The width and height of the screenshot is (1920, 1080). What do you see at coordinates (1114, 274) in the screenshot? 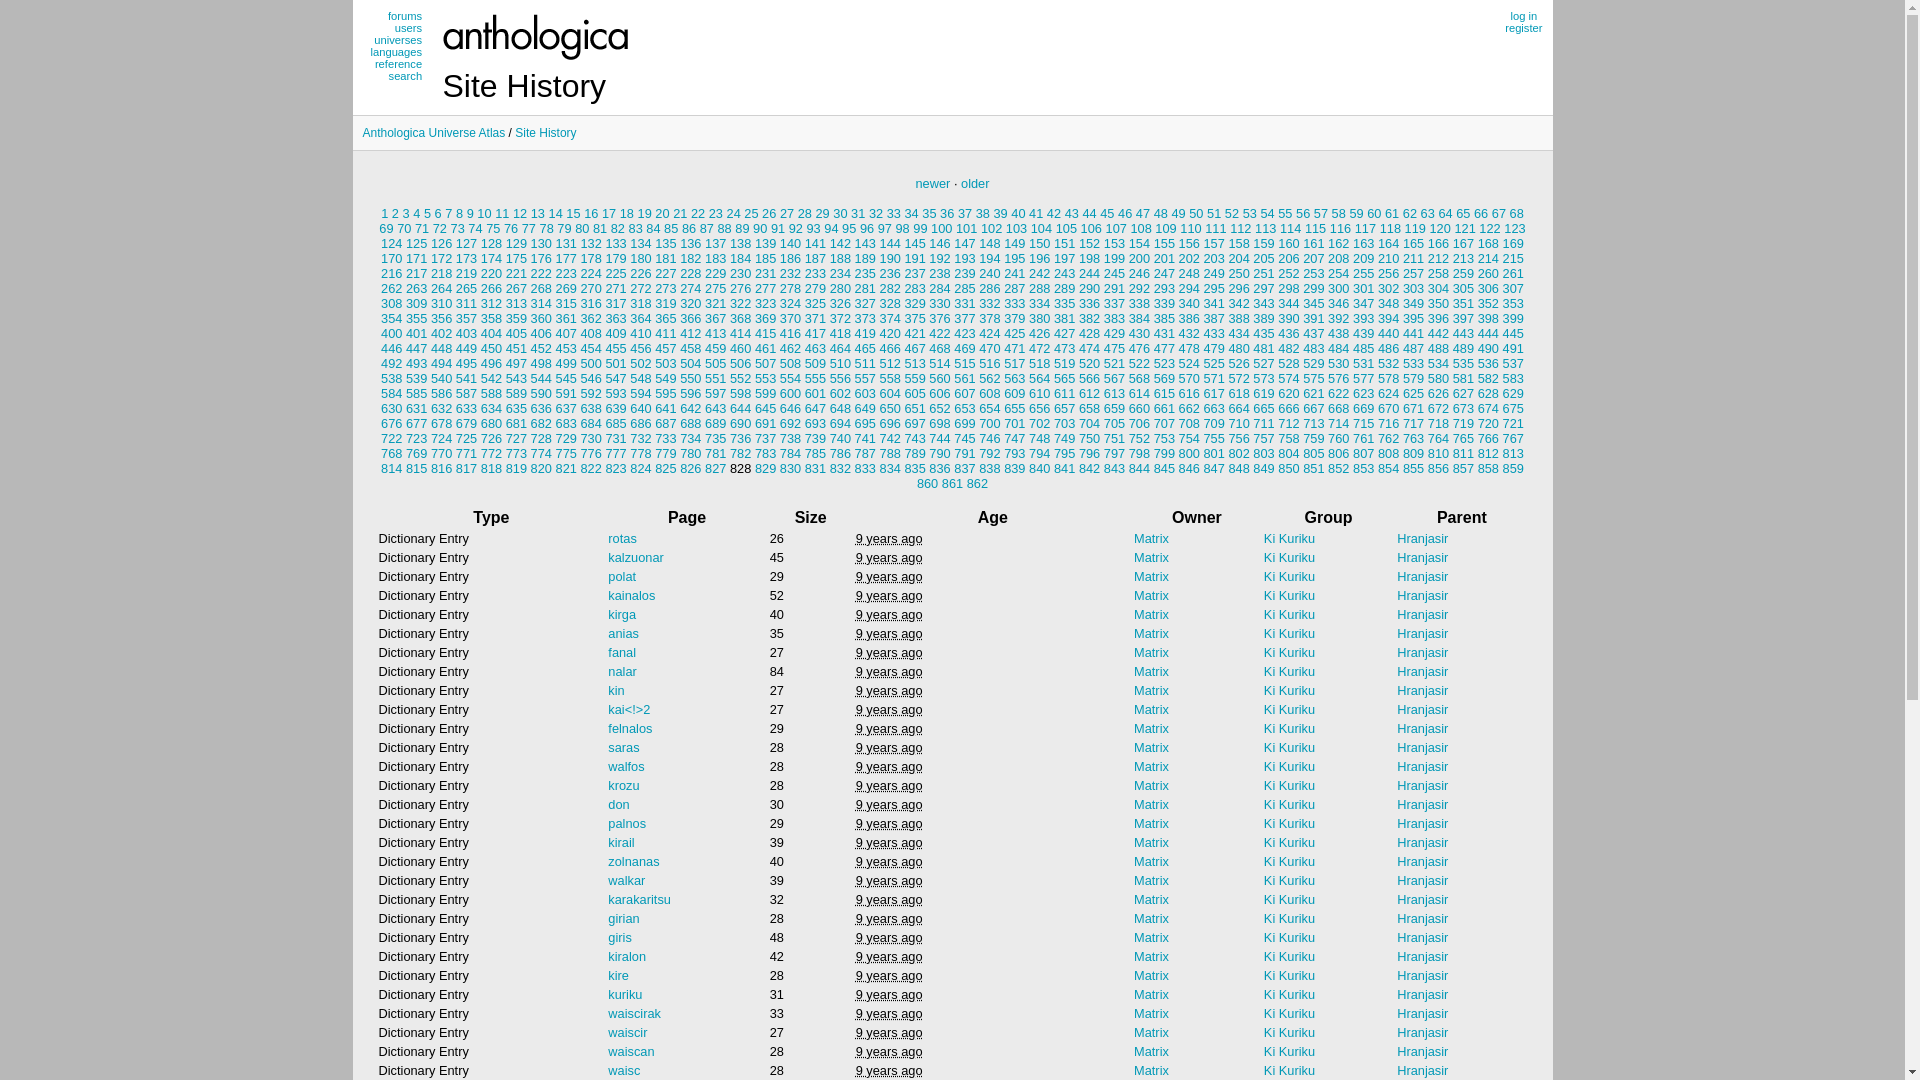
I see `245` at bounding box center [1114, 274].